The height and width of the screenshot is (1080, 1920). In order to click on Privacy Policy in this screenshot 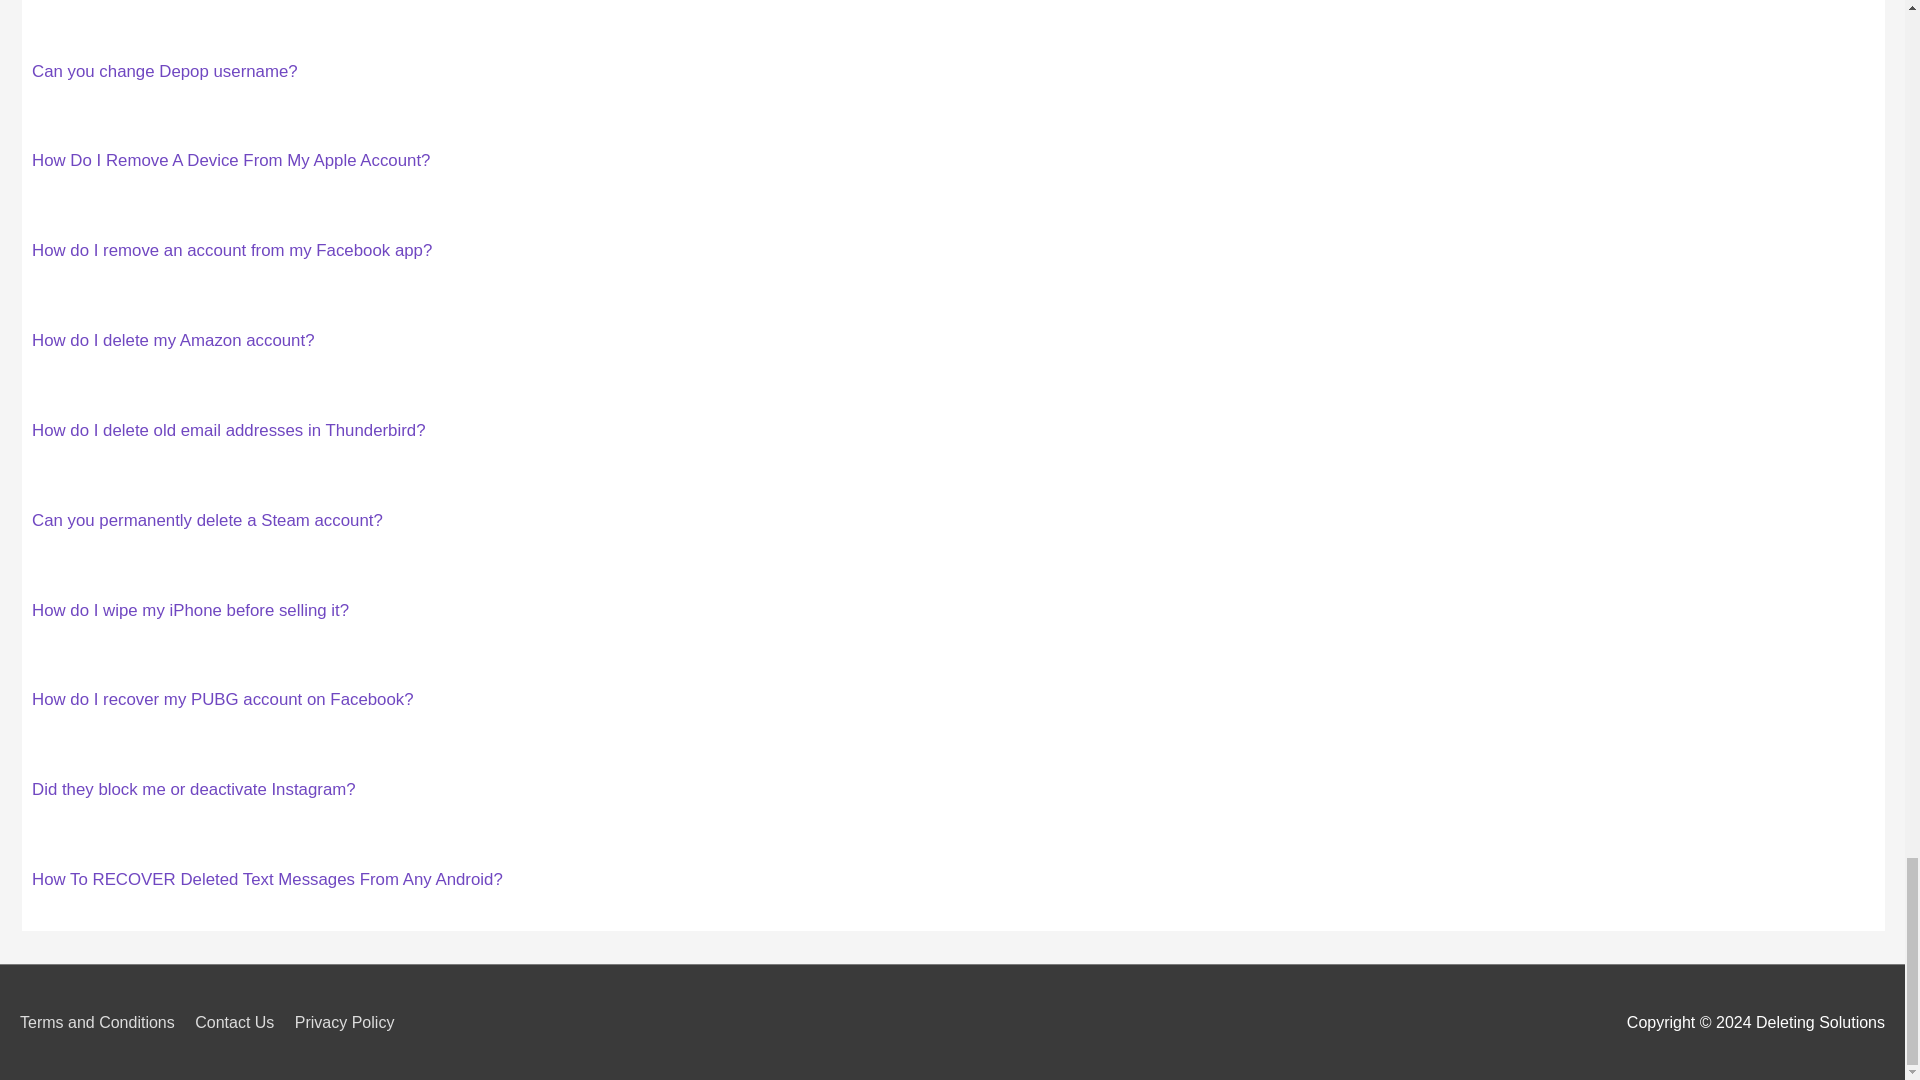, I will do `click(352, 1022)`.